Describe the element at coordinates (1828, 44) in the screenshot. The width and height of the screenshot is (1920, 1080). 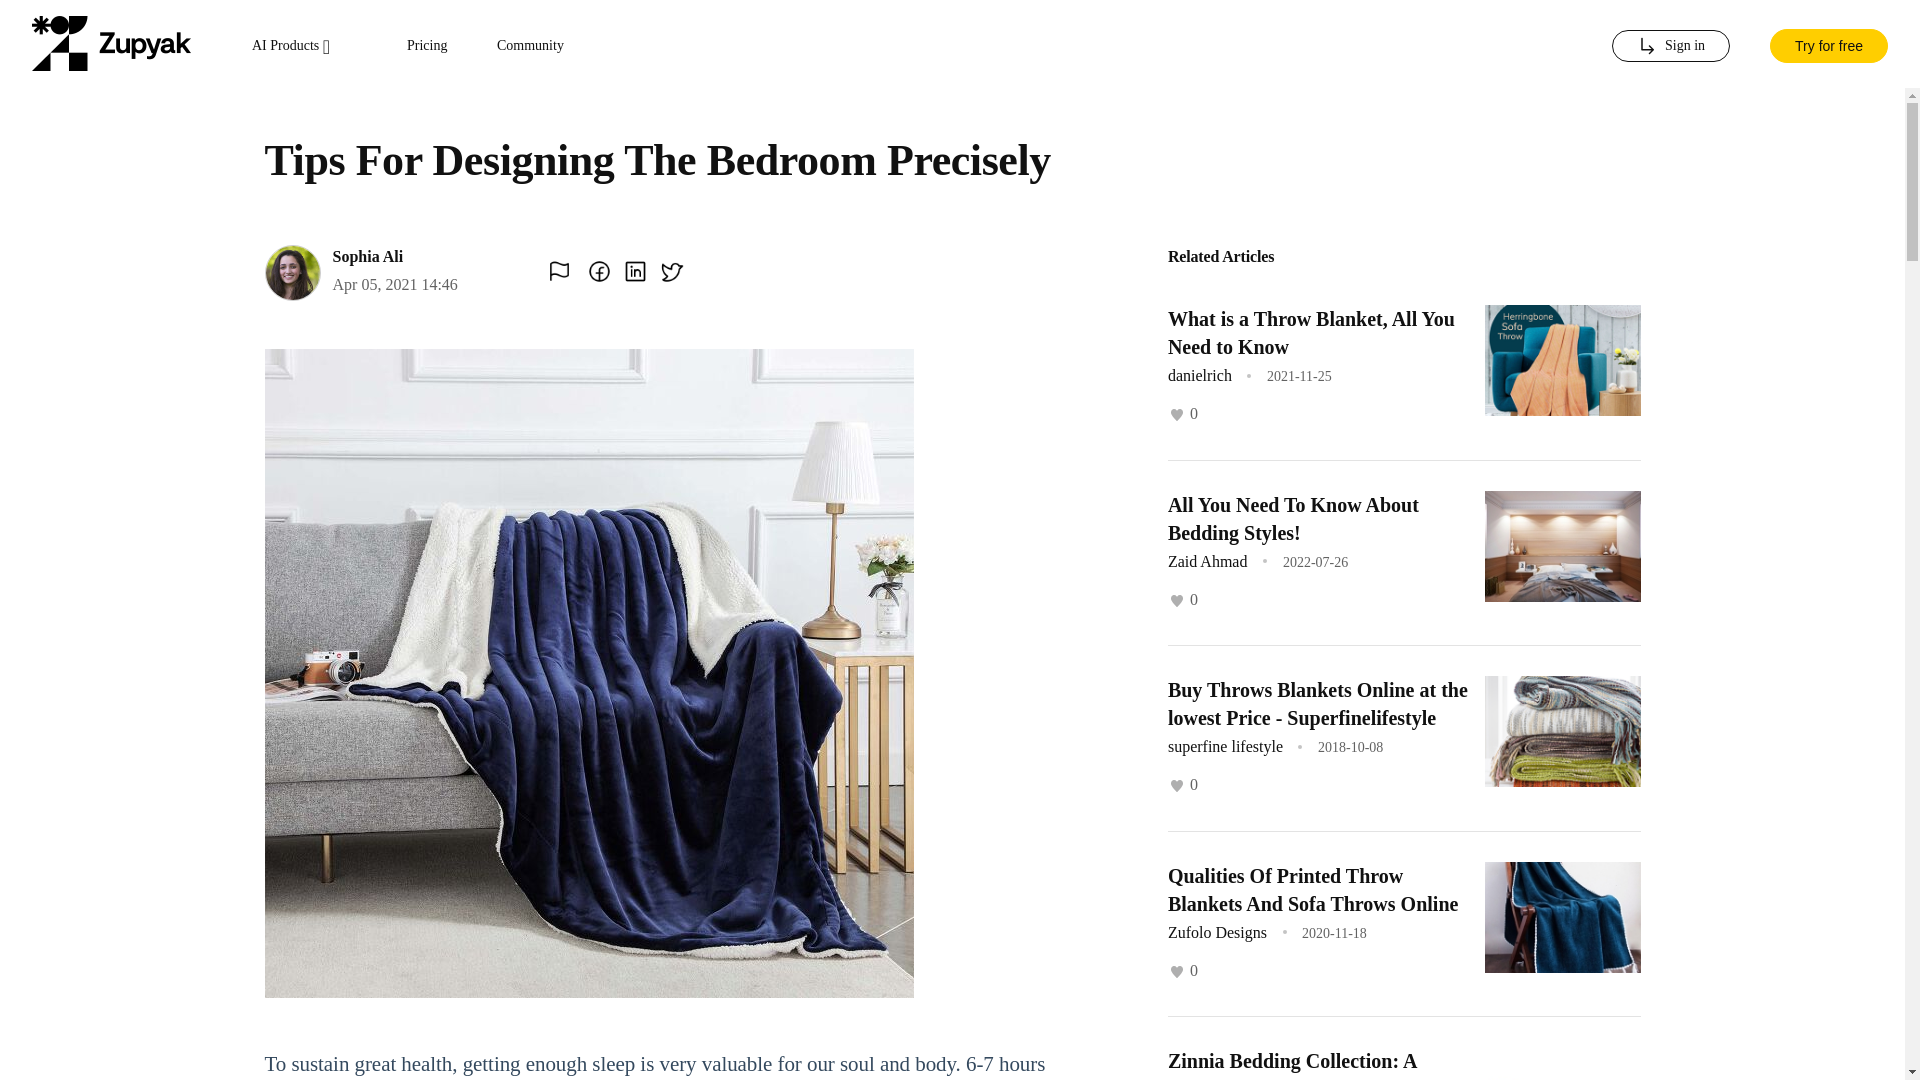
I see `Try for free` at that location.